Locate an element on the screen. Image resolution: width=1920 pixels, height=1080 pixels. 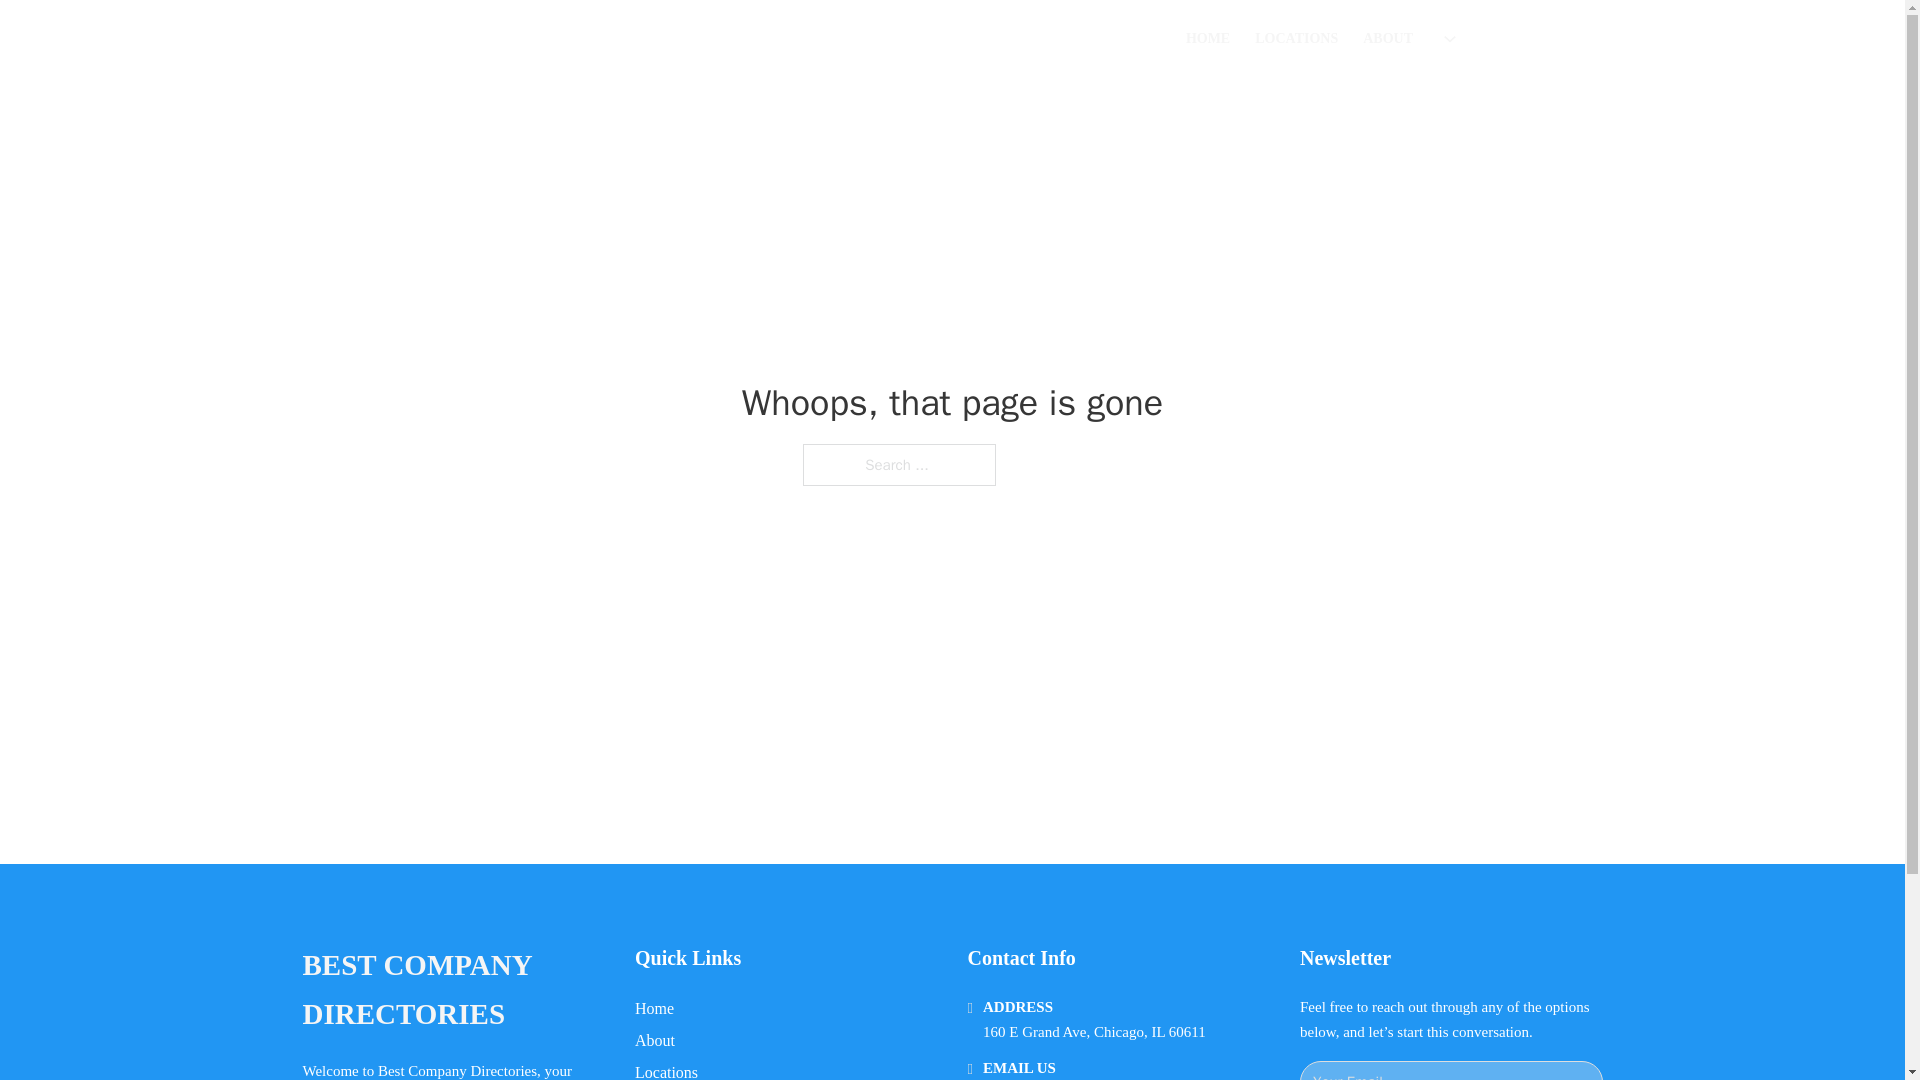
HOME is located at coordinates (1208, 38).